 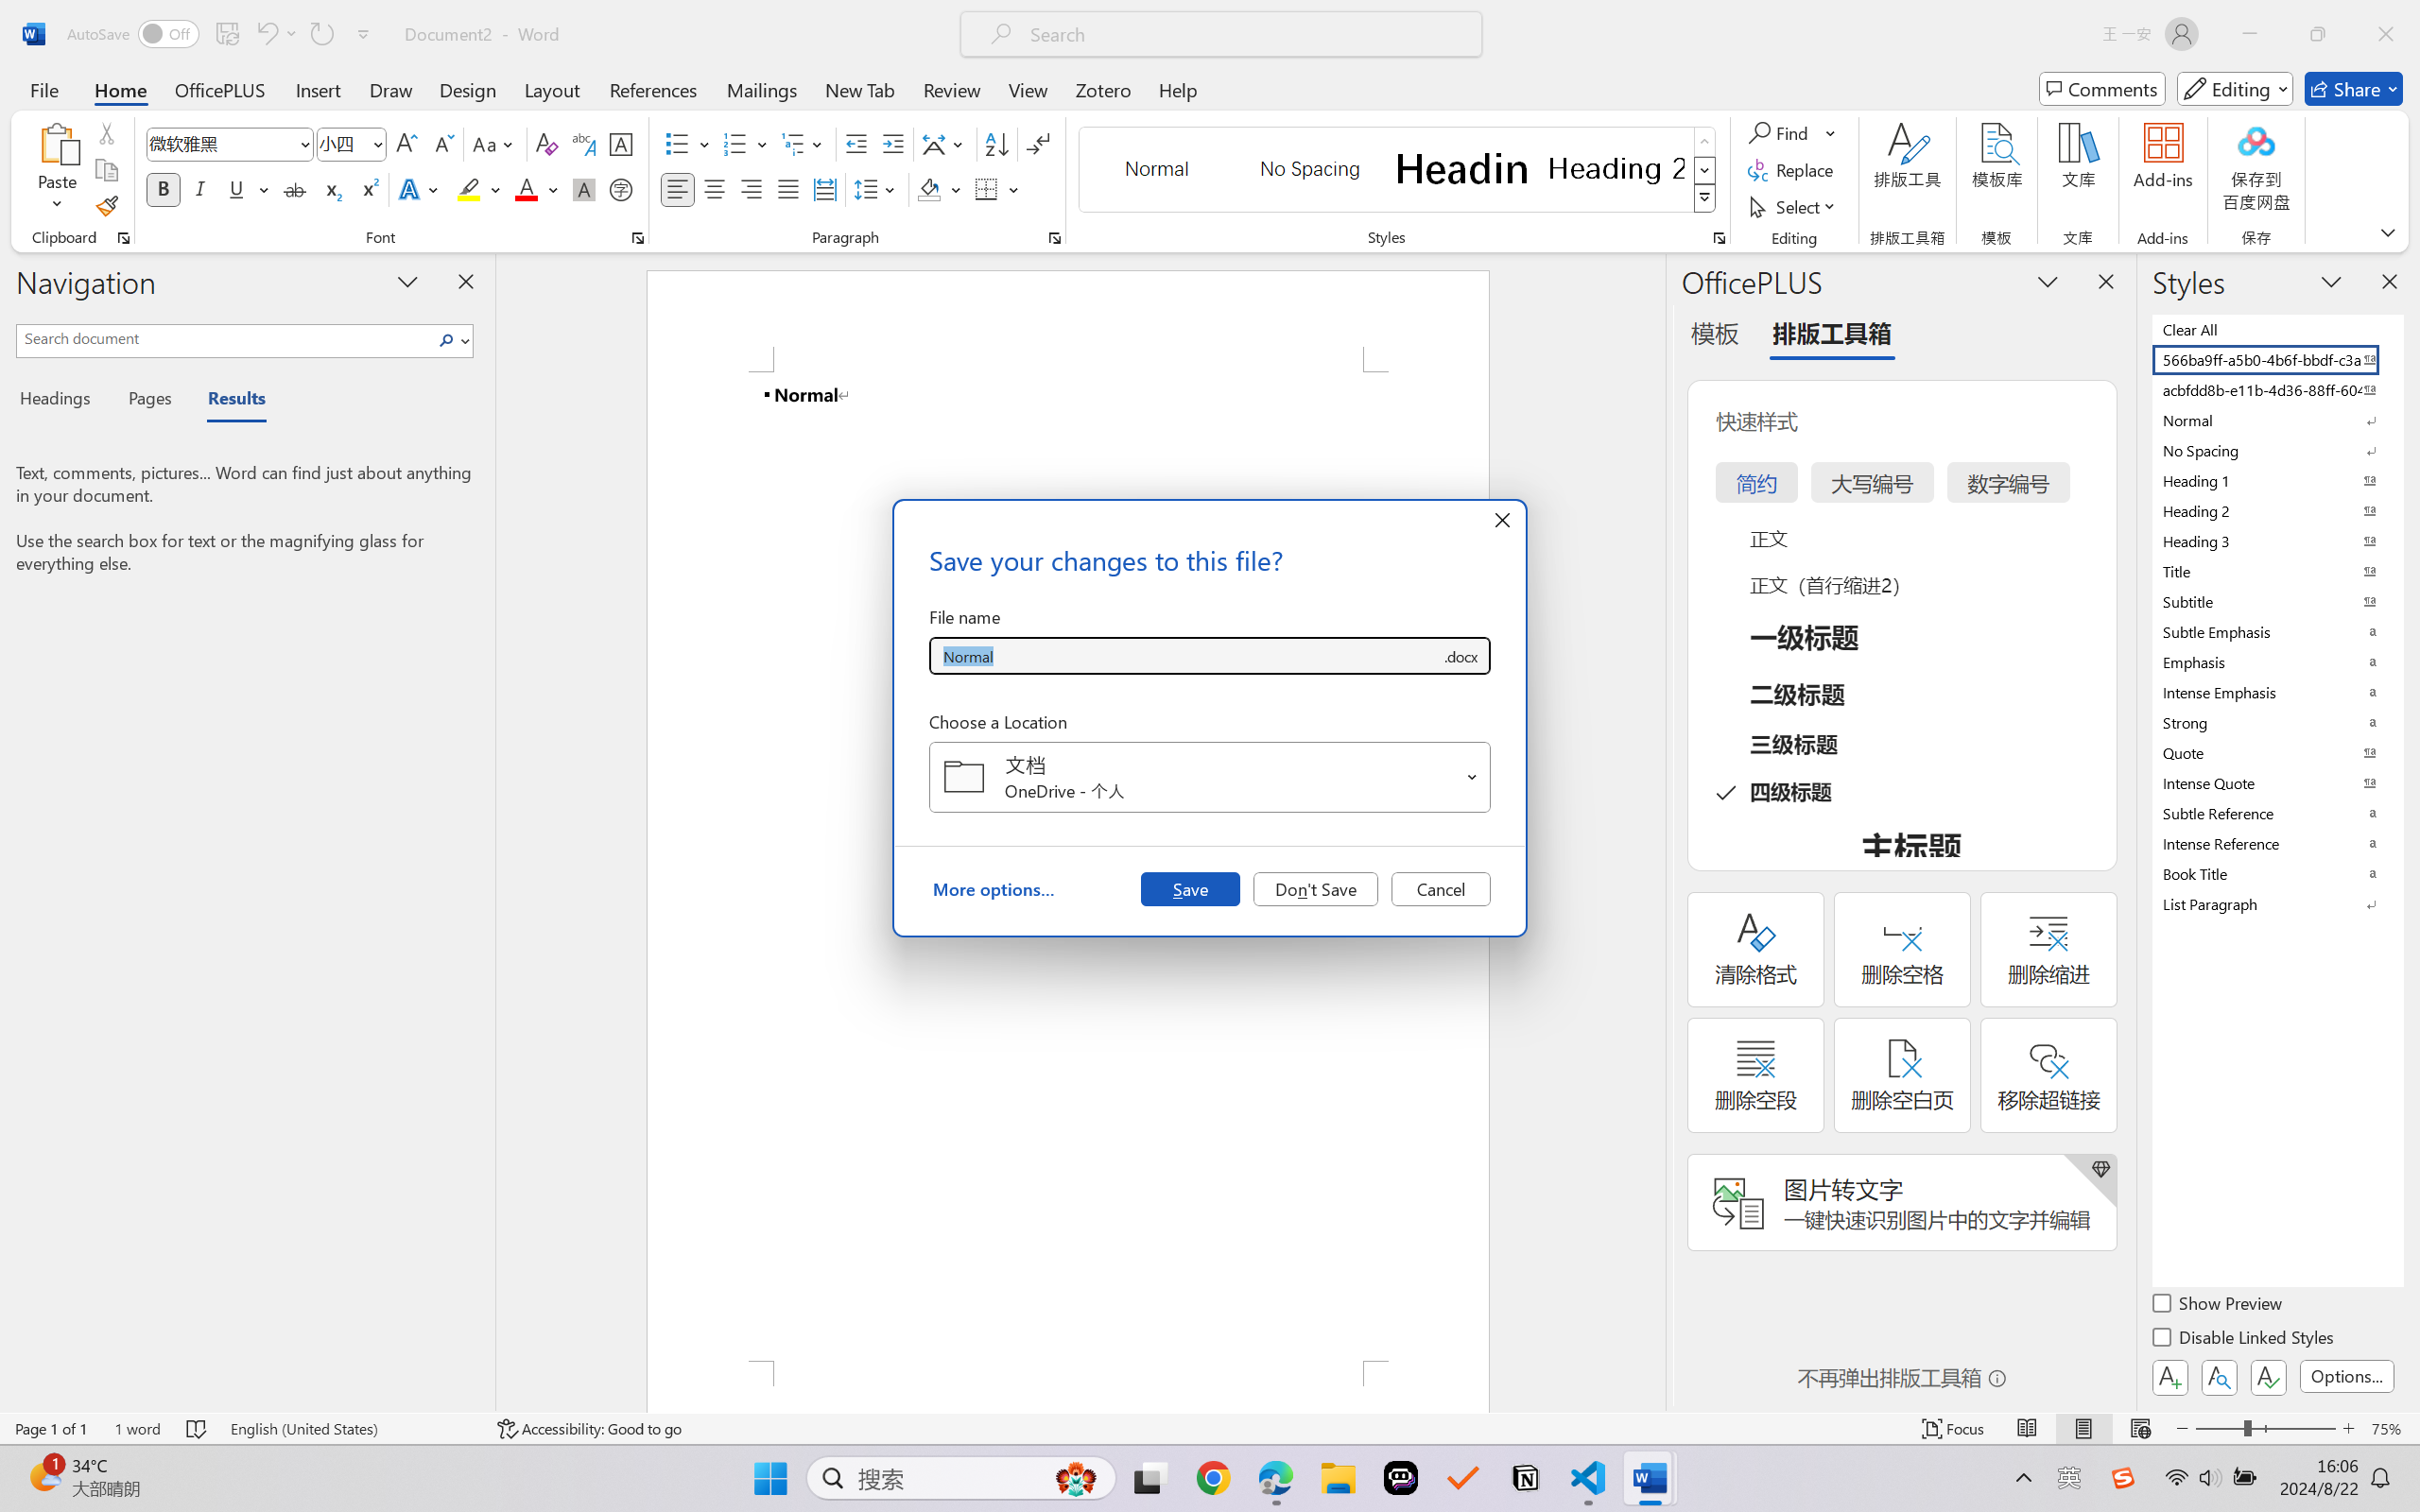 What do you see at coordinates (2276, 813) in the screenshot?
I see `Subtle Reference` at bounding box center [2276, 813].